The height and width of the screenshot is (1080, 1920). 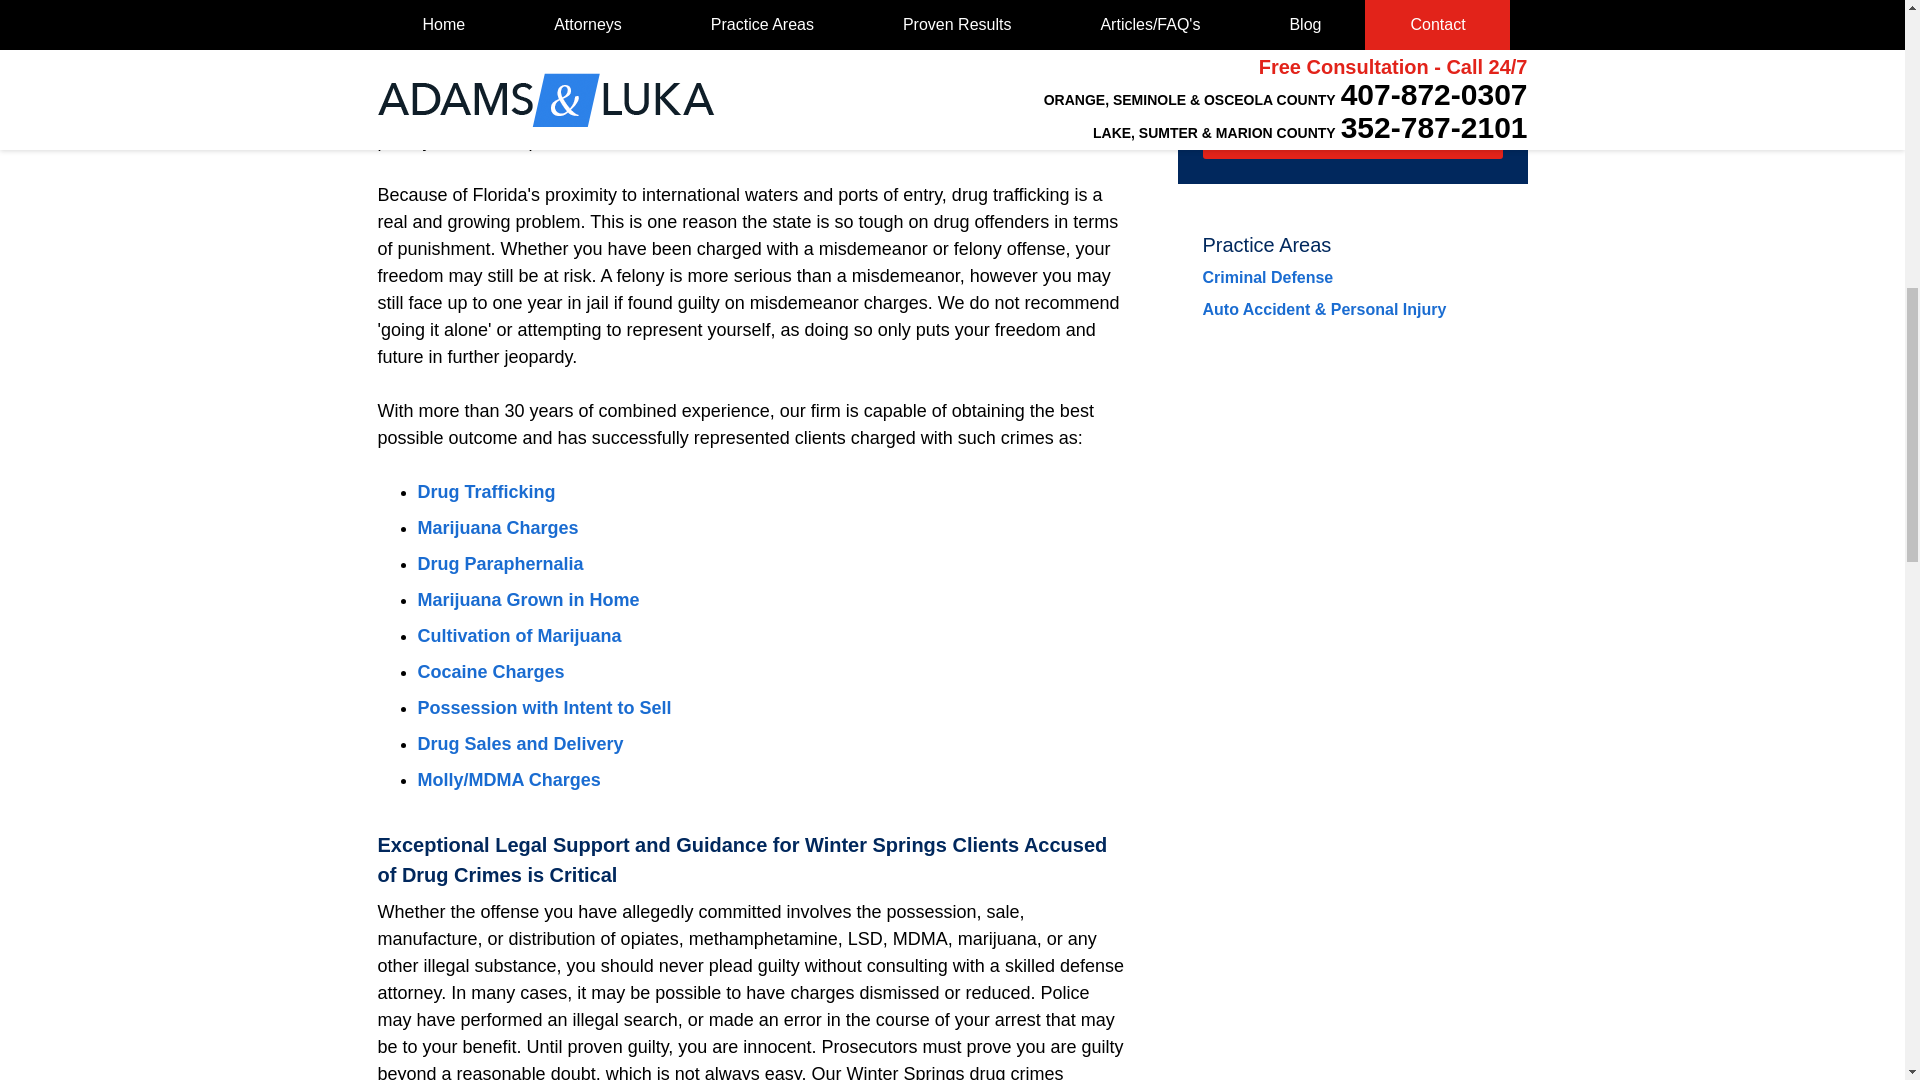 What do you see at coordinates (520, 636) in the screenshot?
I see `Cultivation of Marijuana` at bounding box center [520, 636].